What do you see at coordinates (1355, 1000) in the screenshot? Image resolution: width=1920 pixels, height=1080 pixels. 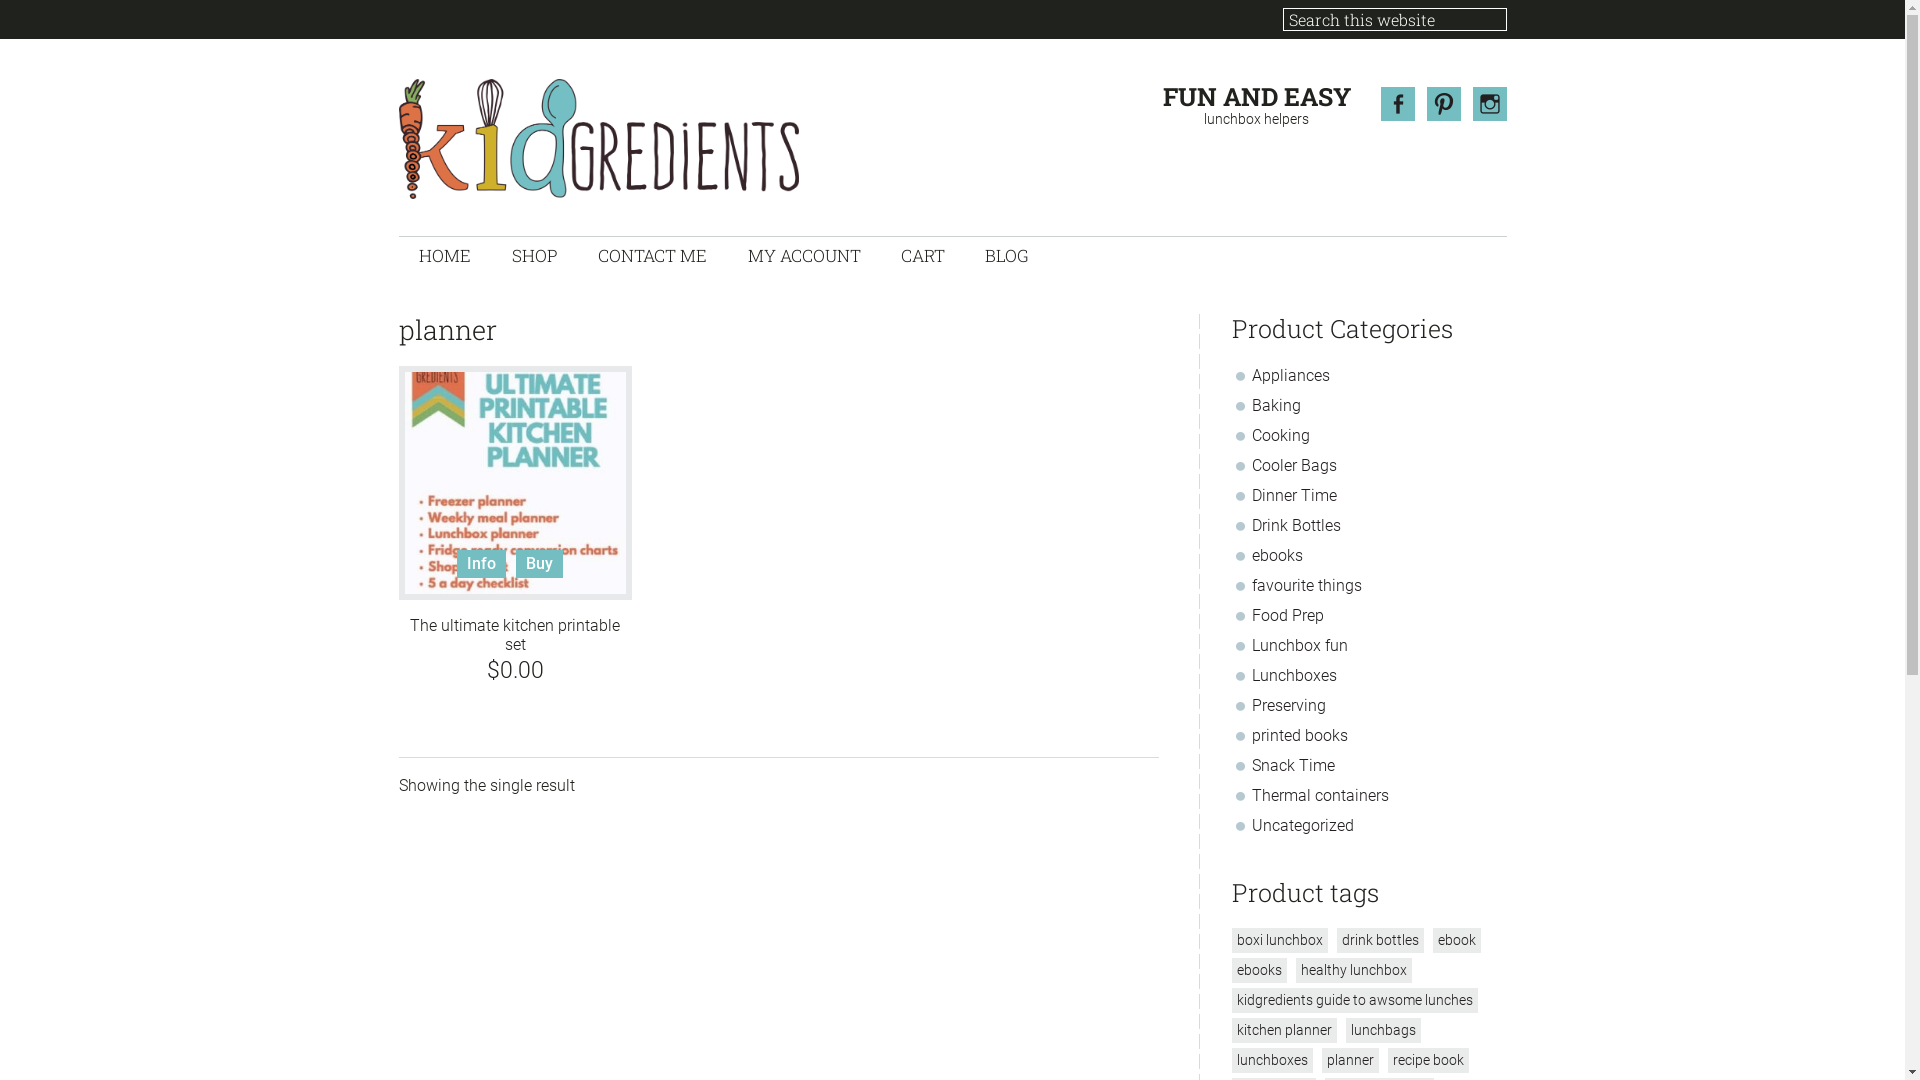 I see `kidgredients guide to awsome lunches` at bounding box center [1355, 1000].